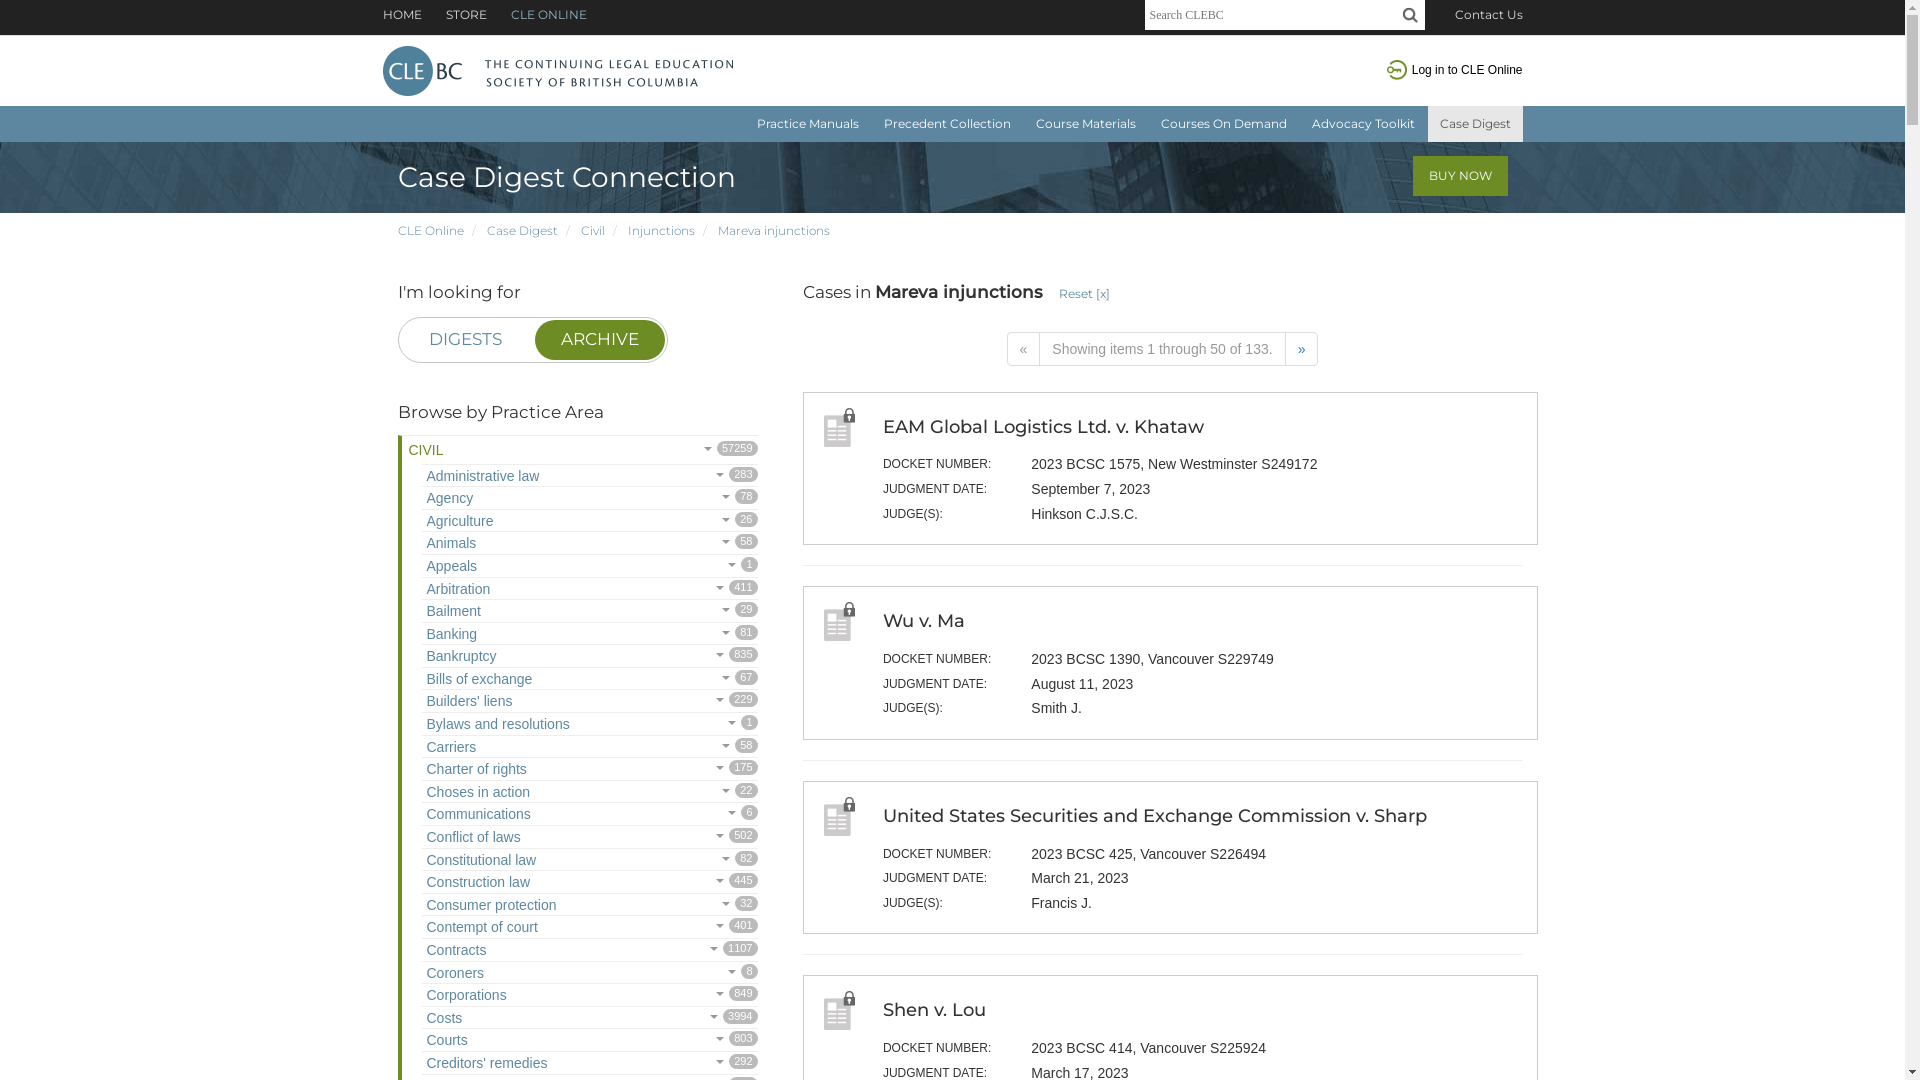 The image size is (1920, 1080). I want to click on Log in to CLE Online, so click(1468, 70).